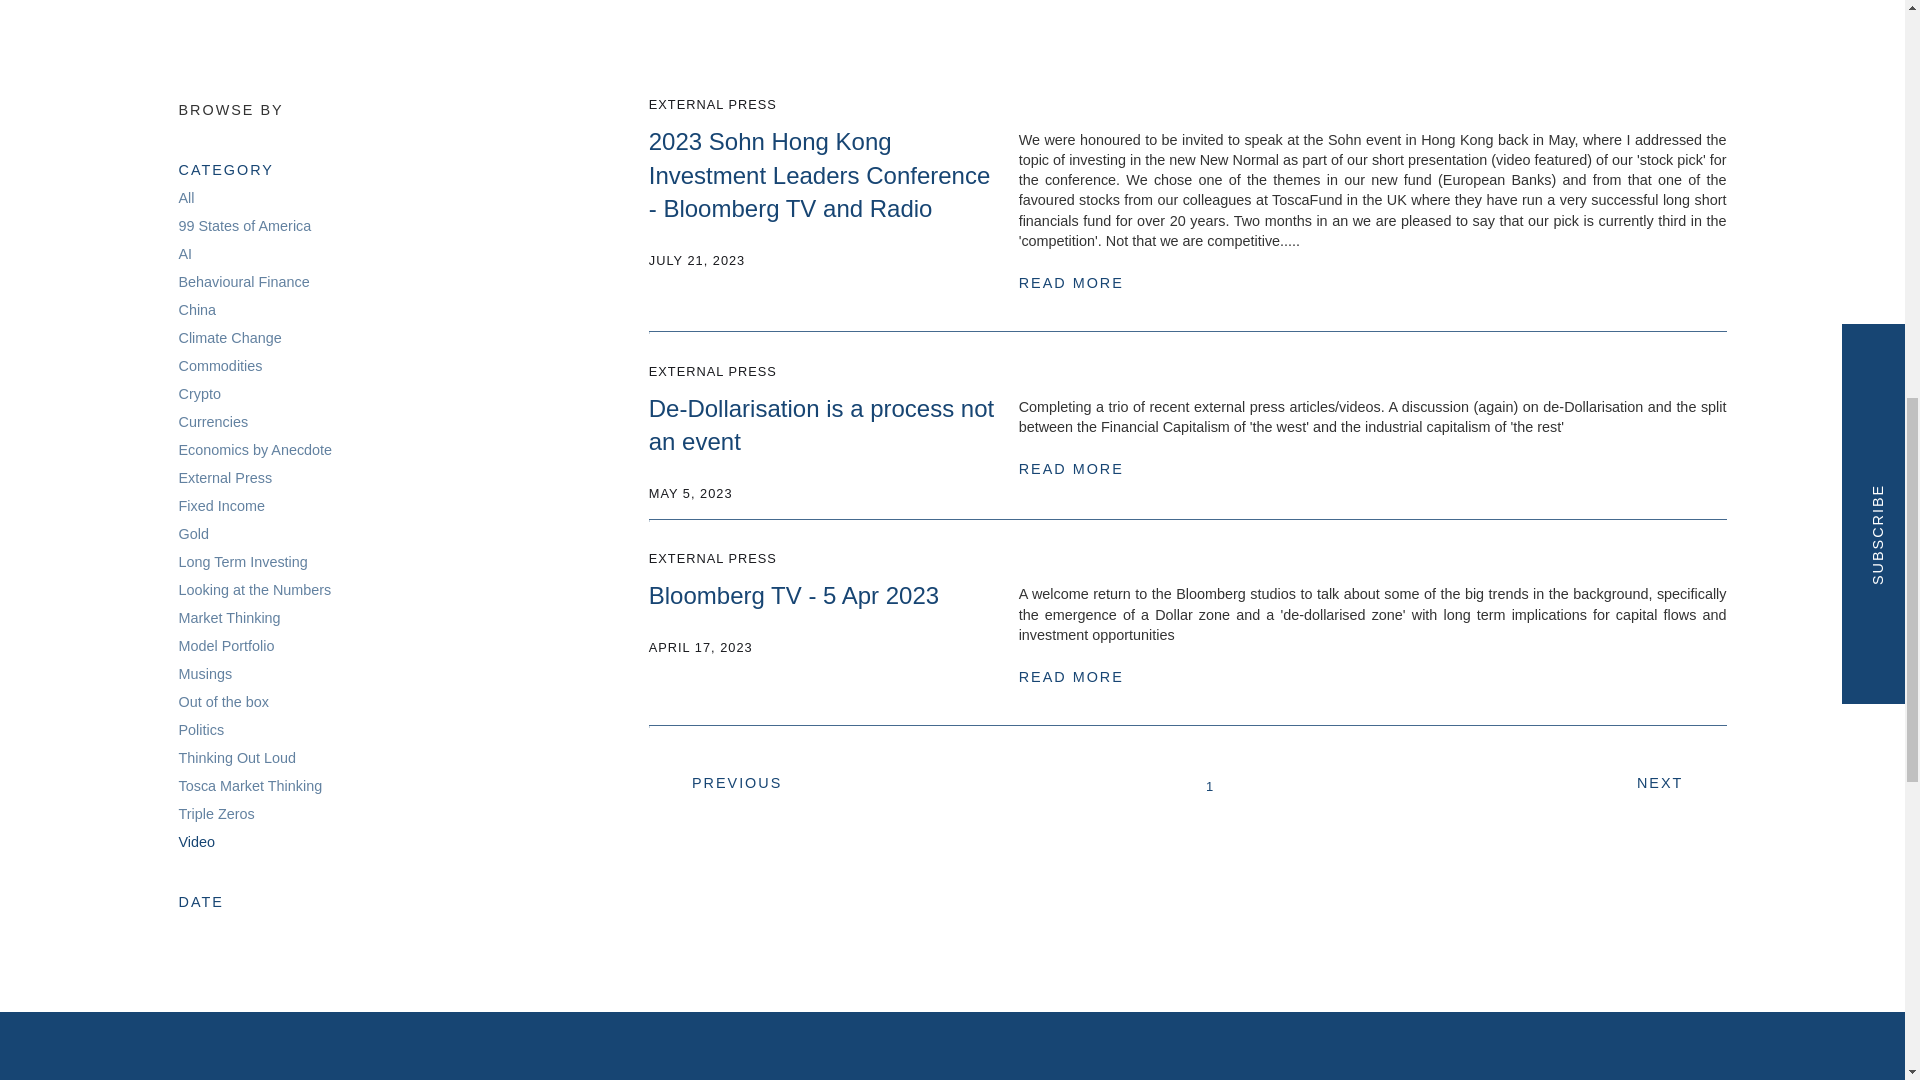 This screenshot has width=1920, height=1080. I want to click on Commodities, so click(220, 366).